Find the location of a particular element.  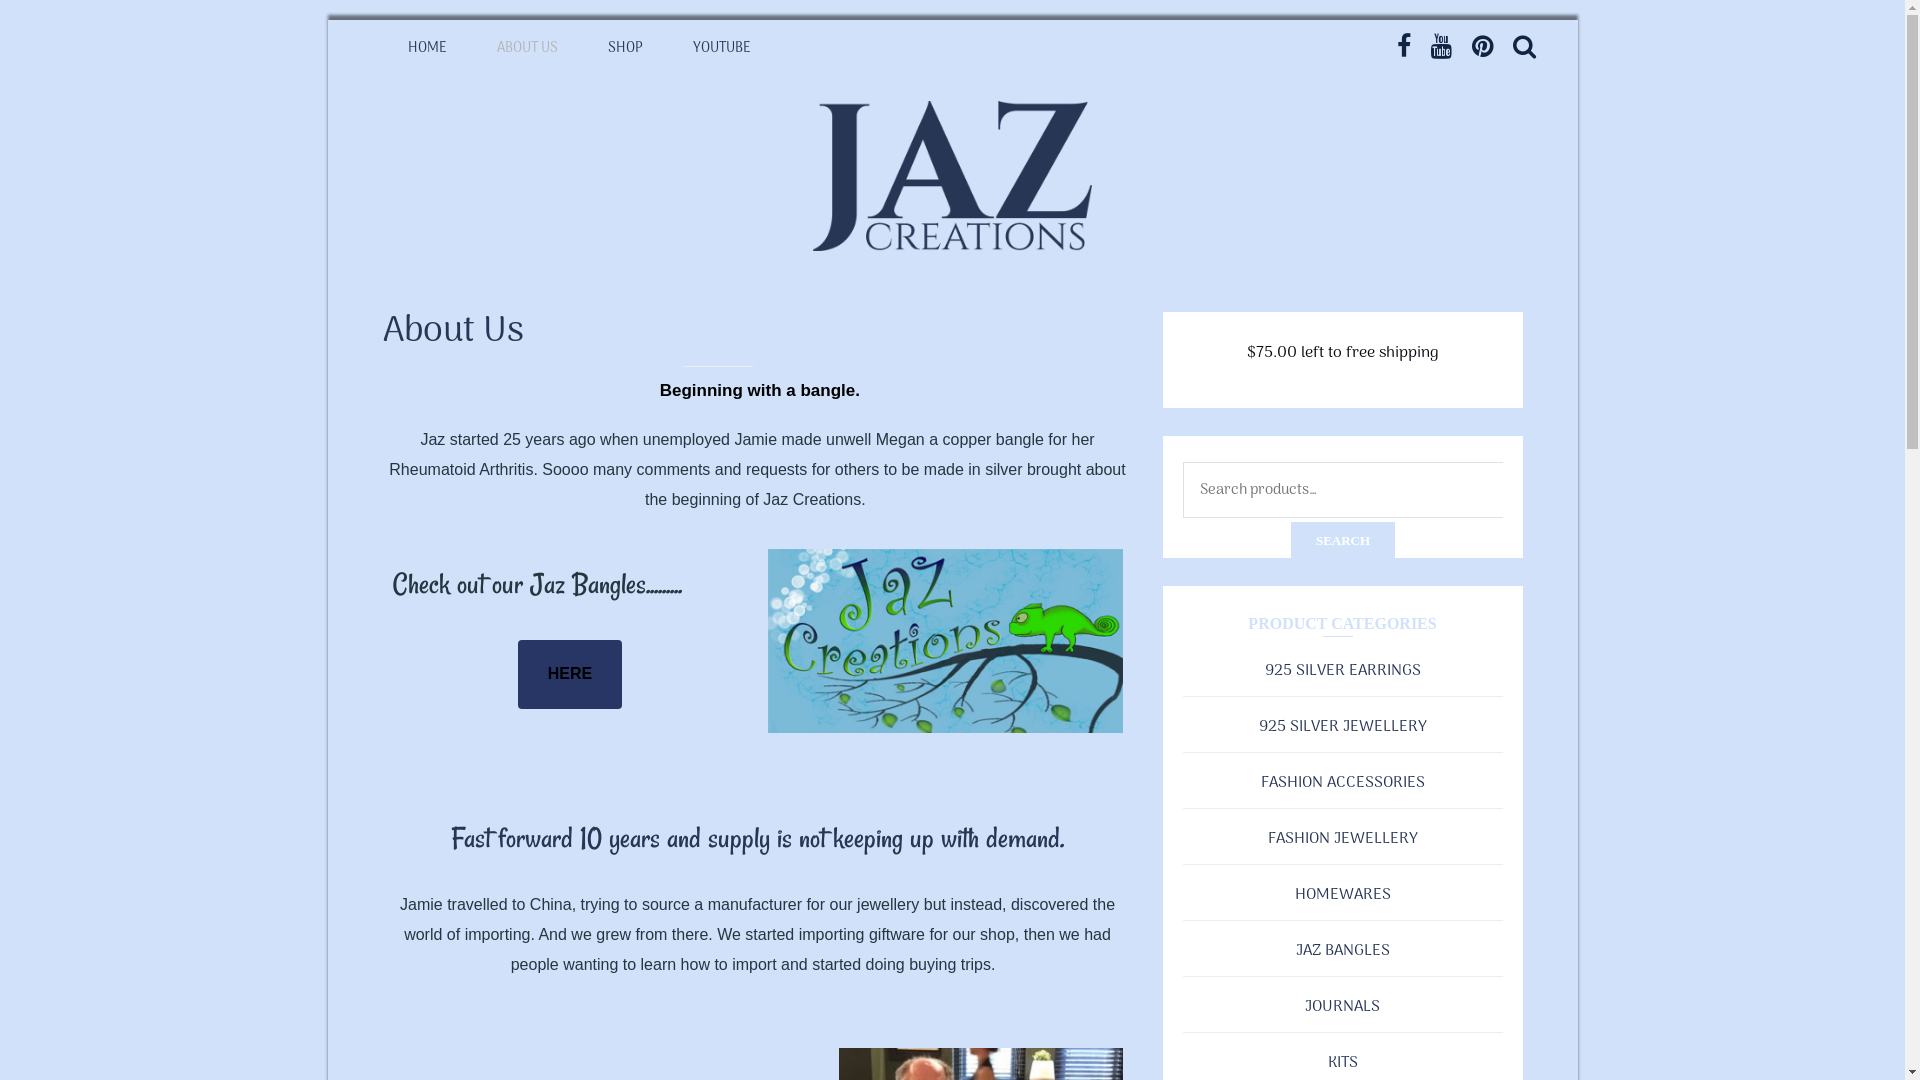

HOMEWARES is located at coordinates (1343, 895).